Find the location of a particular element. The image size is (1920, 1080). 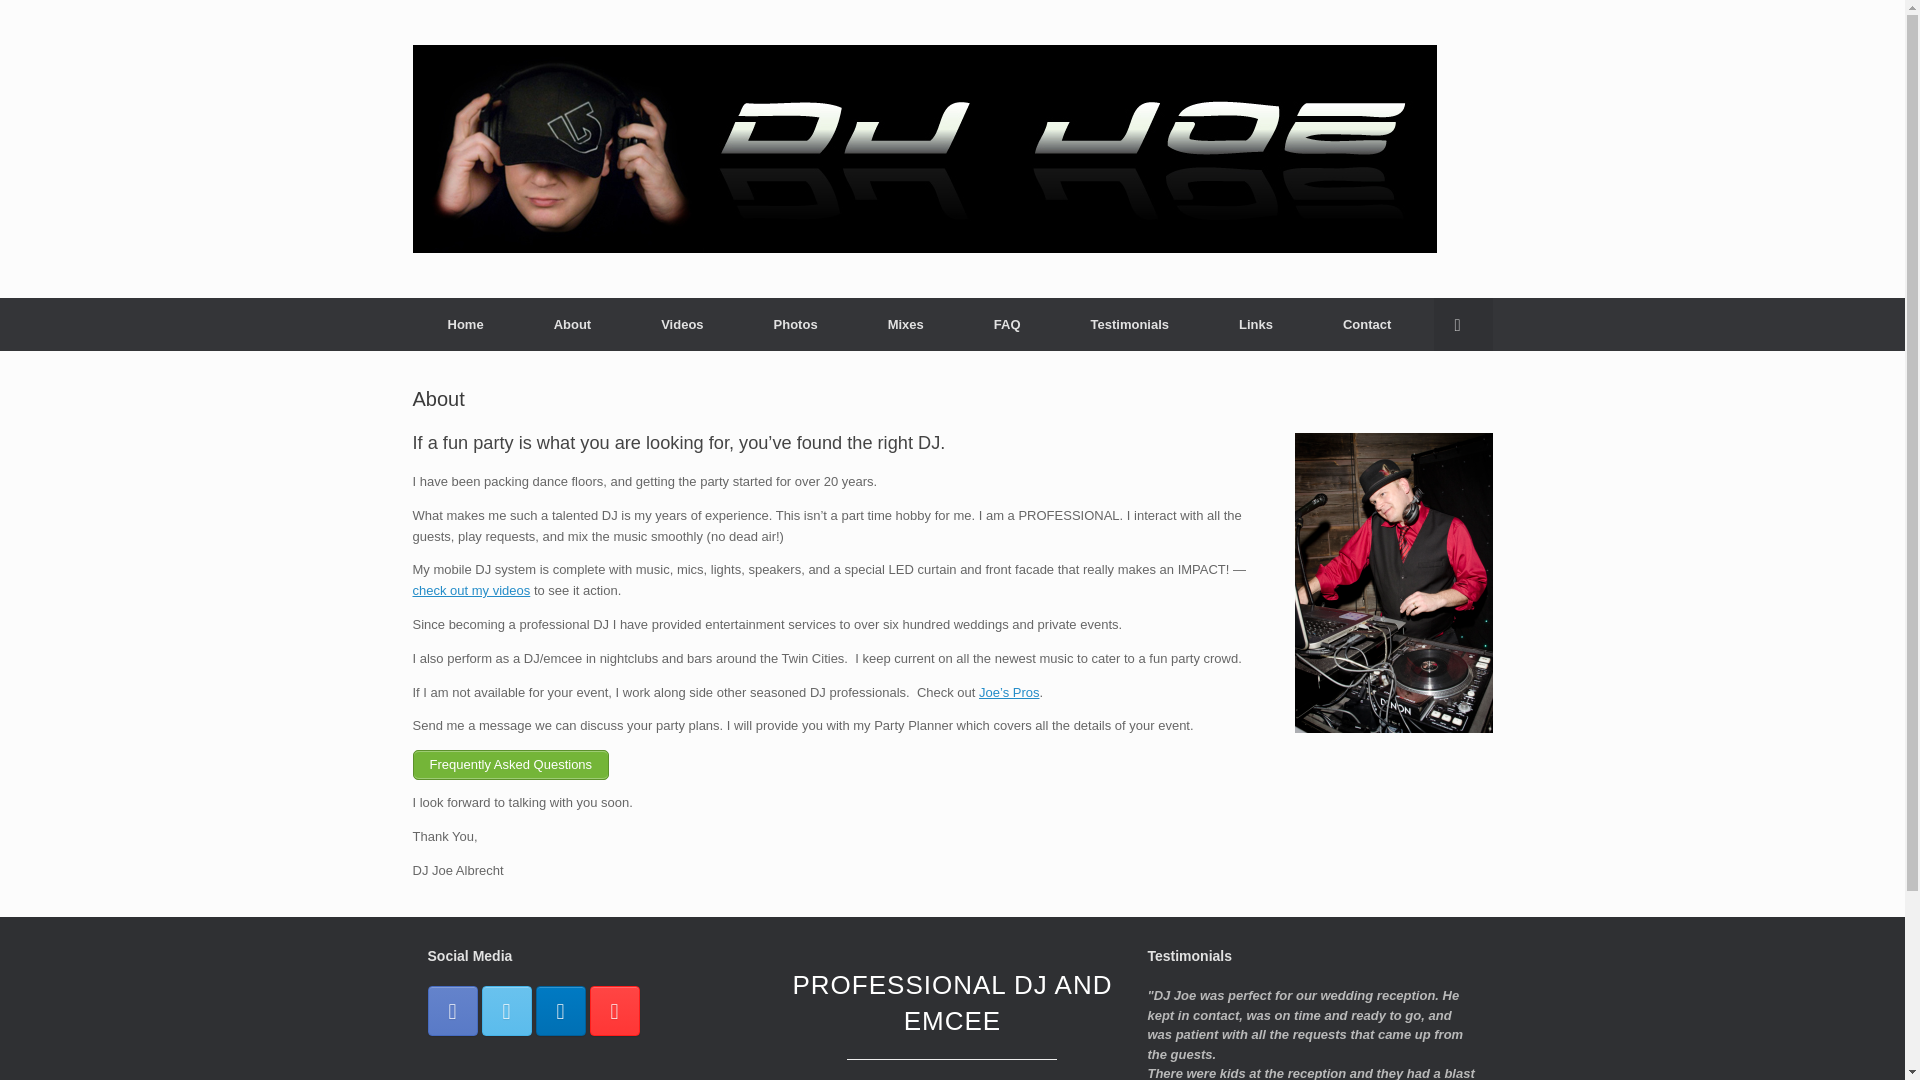

Videos is located at coordinates (681, 324).